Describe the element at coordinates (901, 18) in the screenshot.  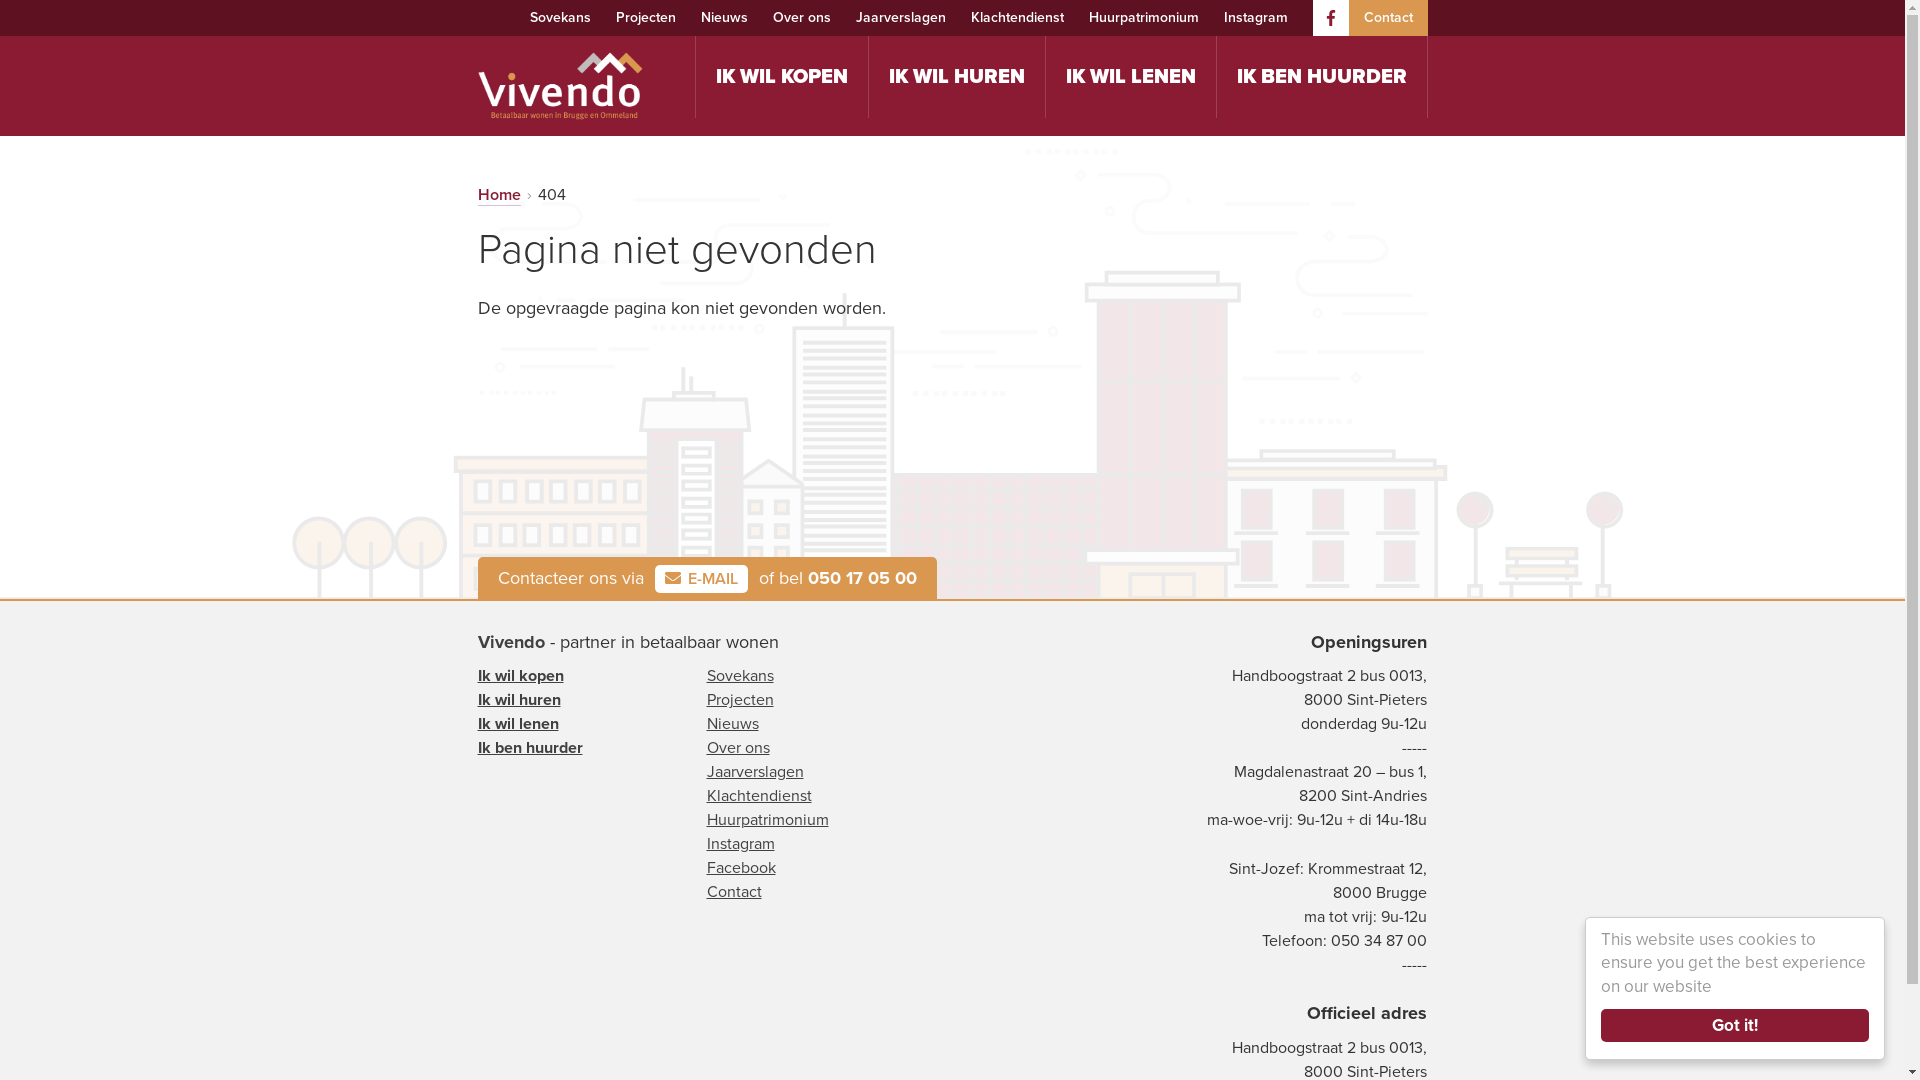
I see `Jaarverslagen` at that location.